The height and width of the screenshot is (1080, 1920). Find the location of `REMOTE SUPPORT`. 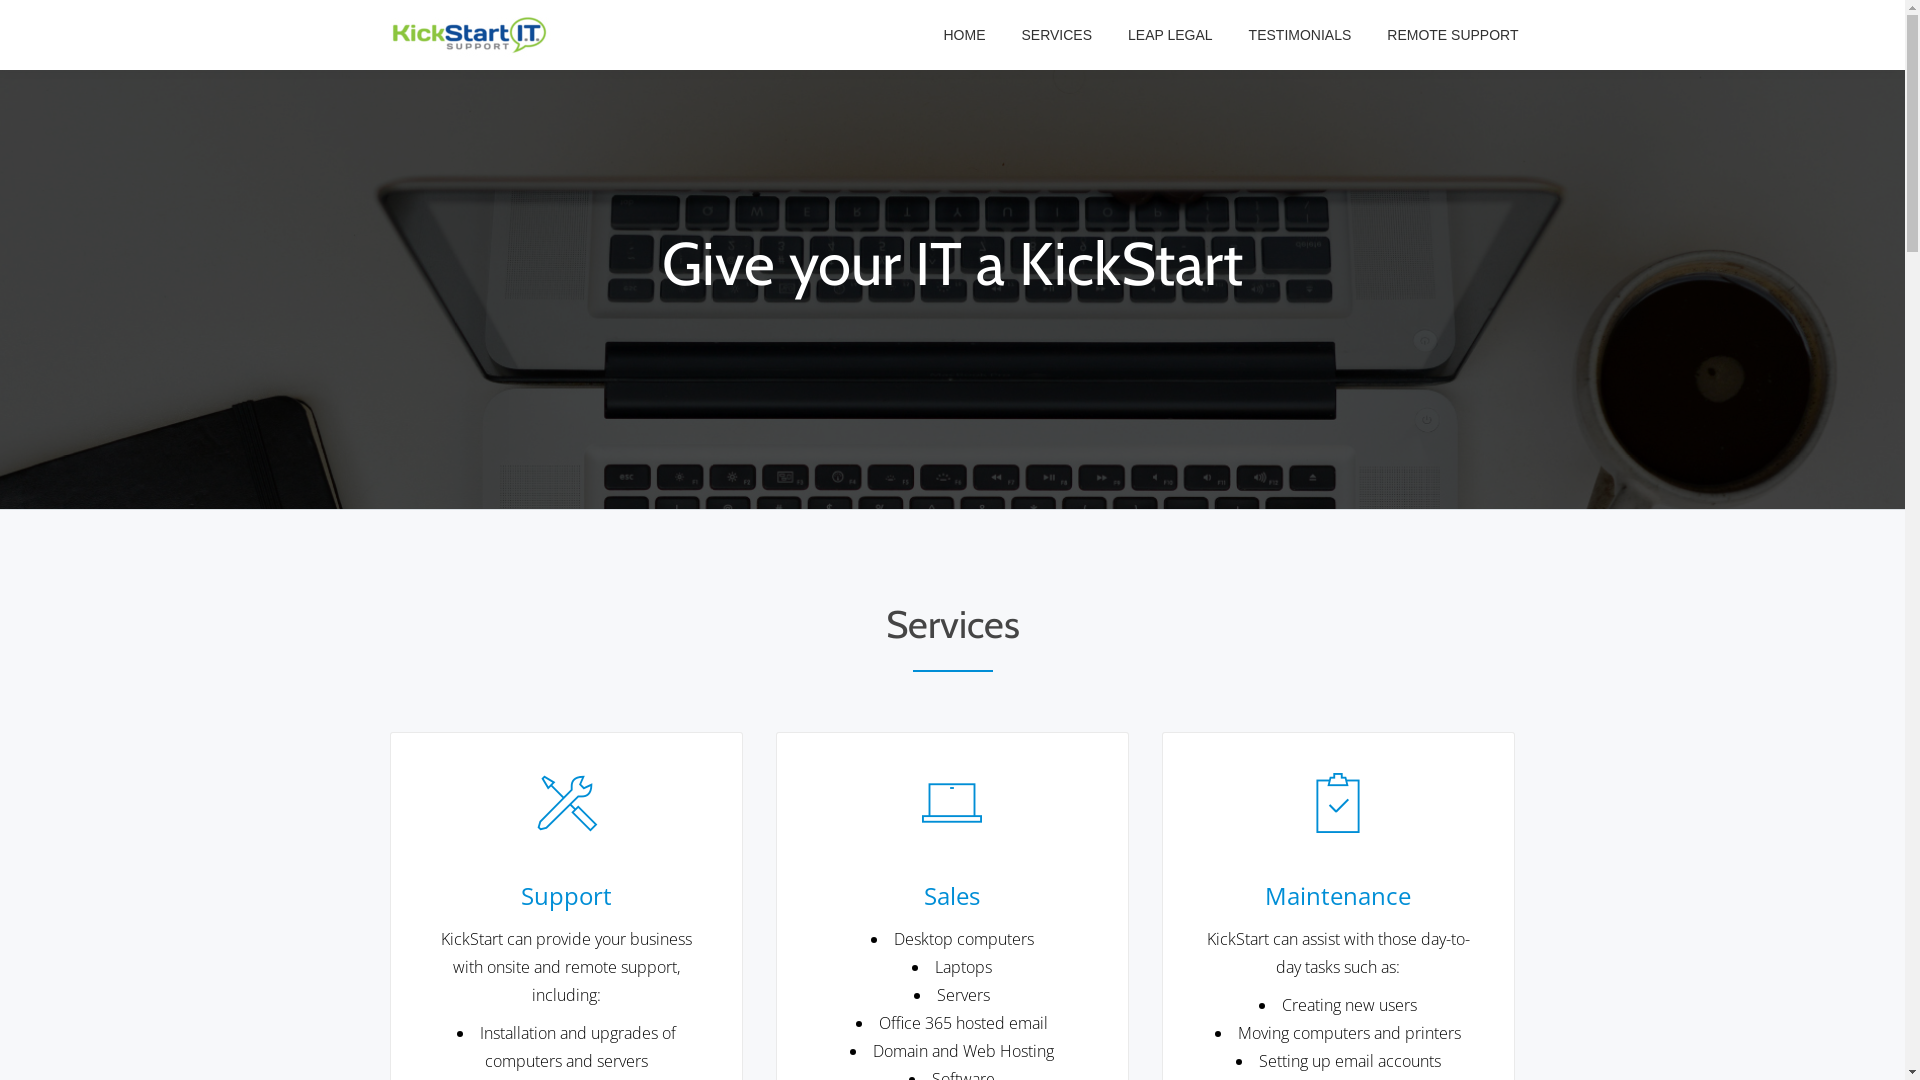

REMOTE SUPPORT is located at coordinates (1452, 35).